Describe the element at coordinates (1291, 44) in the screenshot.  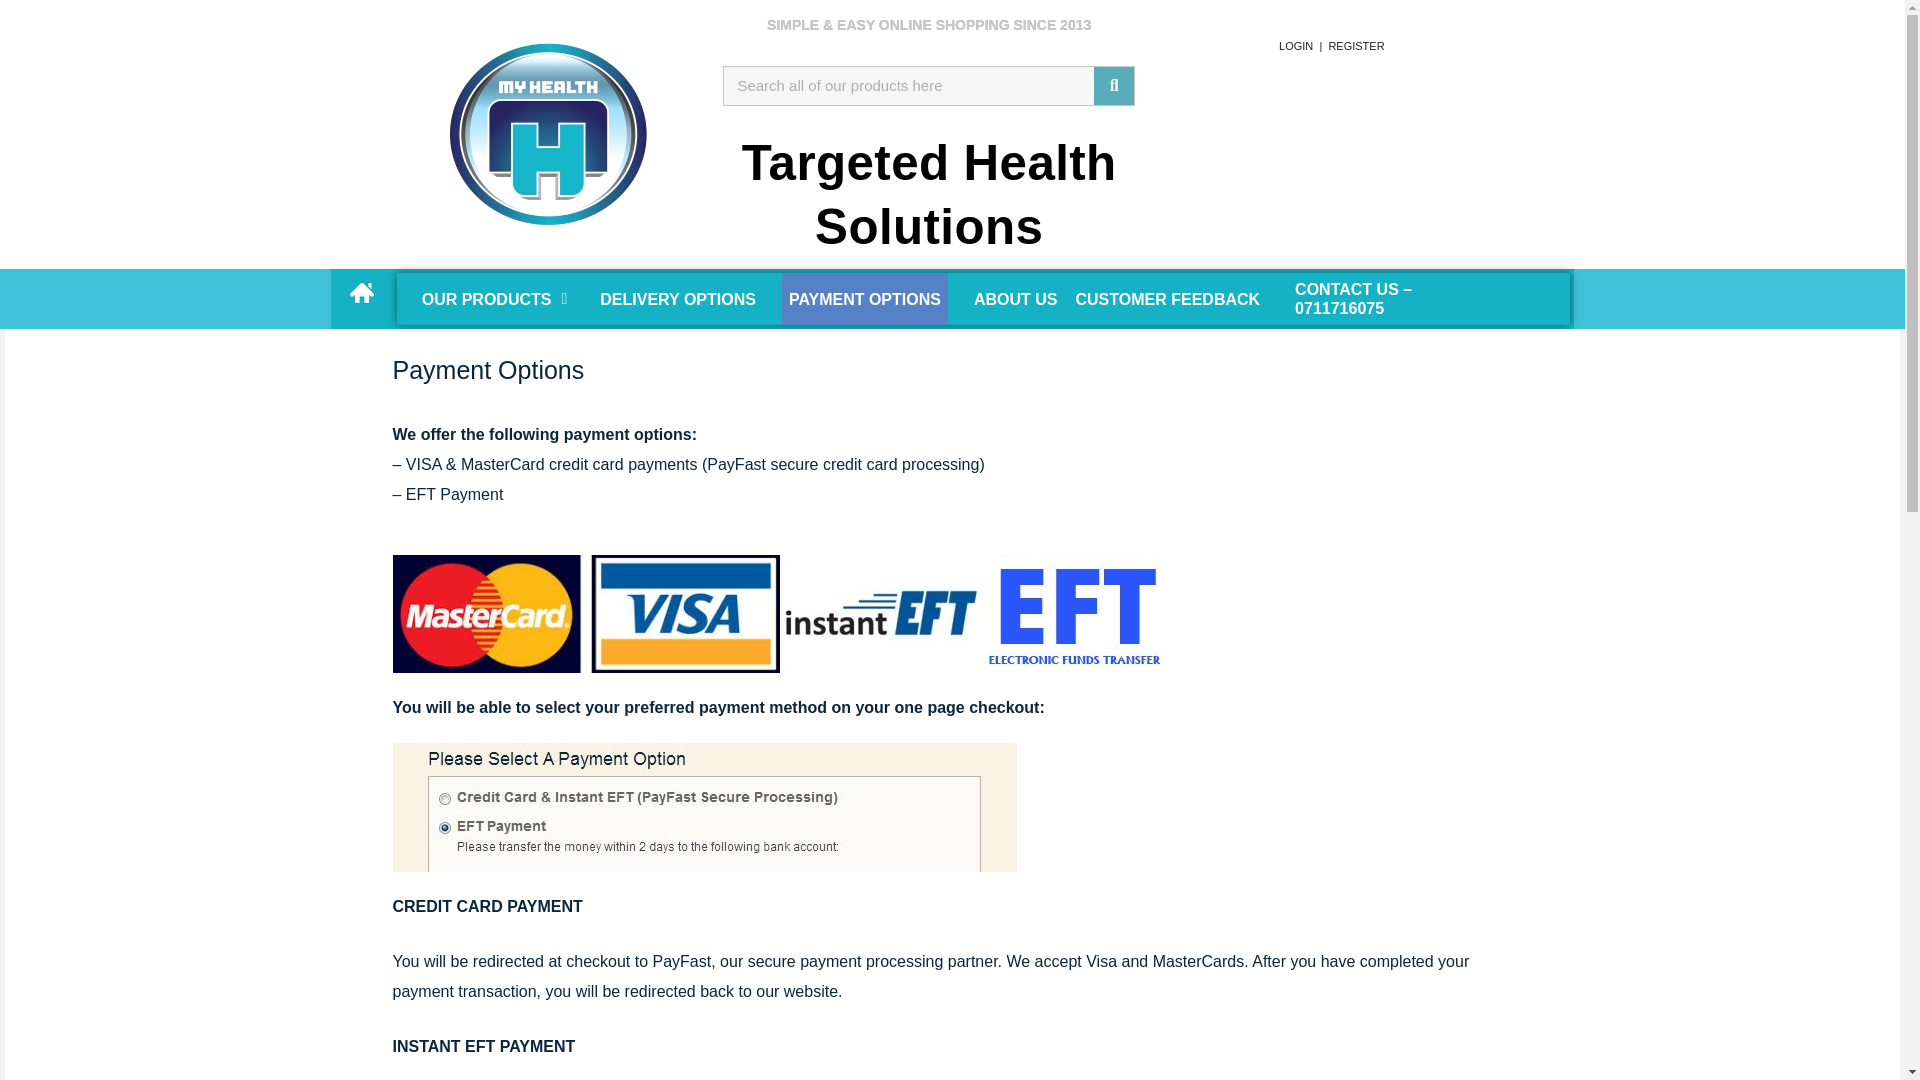
I see `LOGIN ` at that location.